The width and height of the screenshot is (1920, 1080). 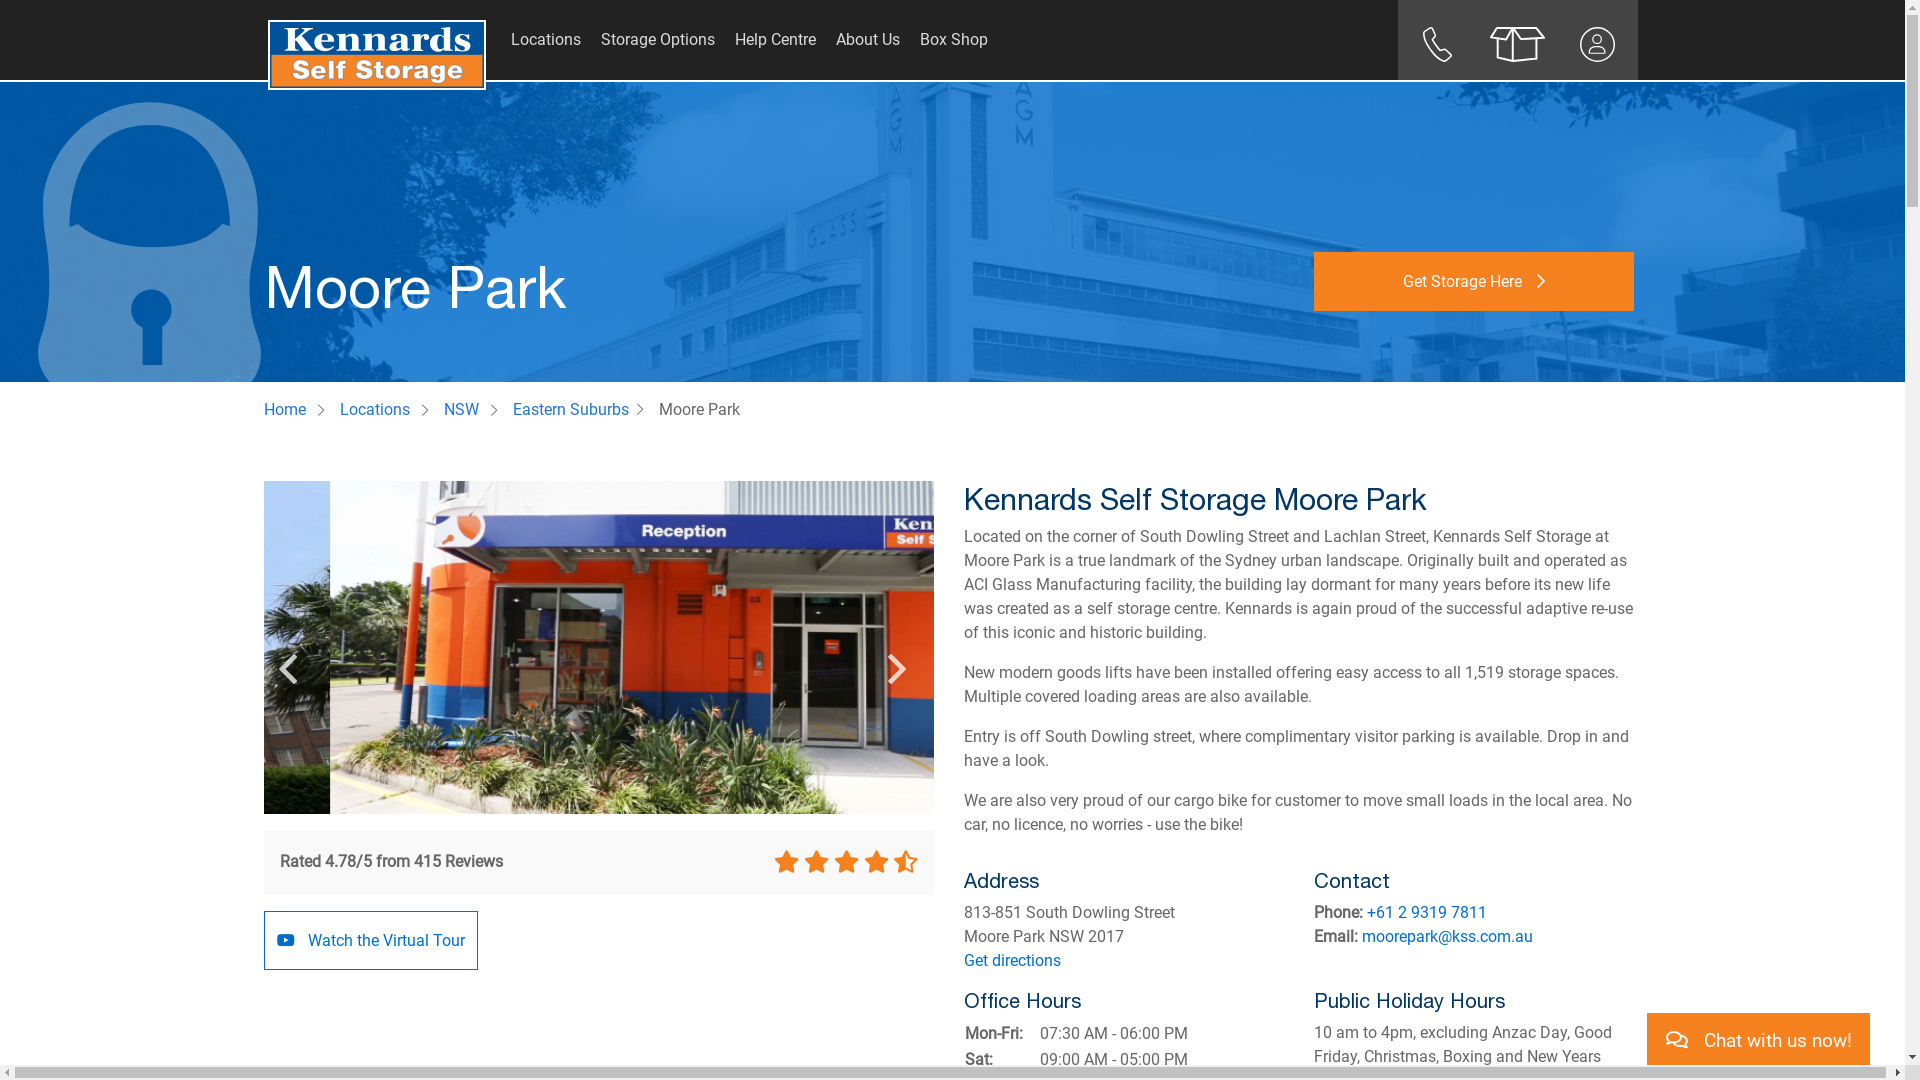 I want to click on Call Us, so click(x=1437, y=44).